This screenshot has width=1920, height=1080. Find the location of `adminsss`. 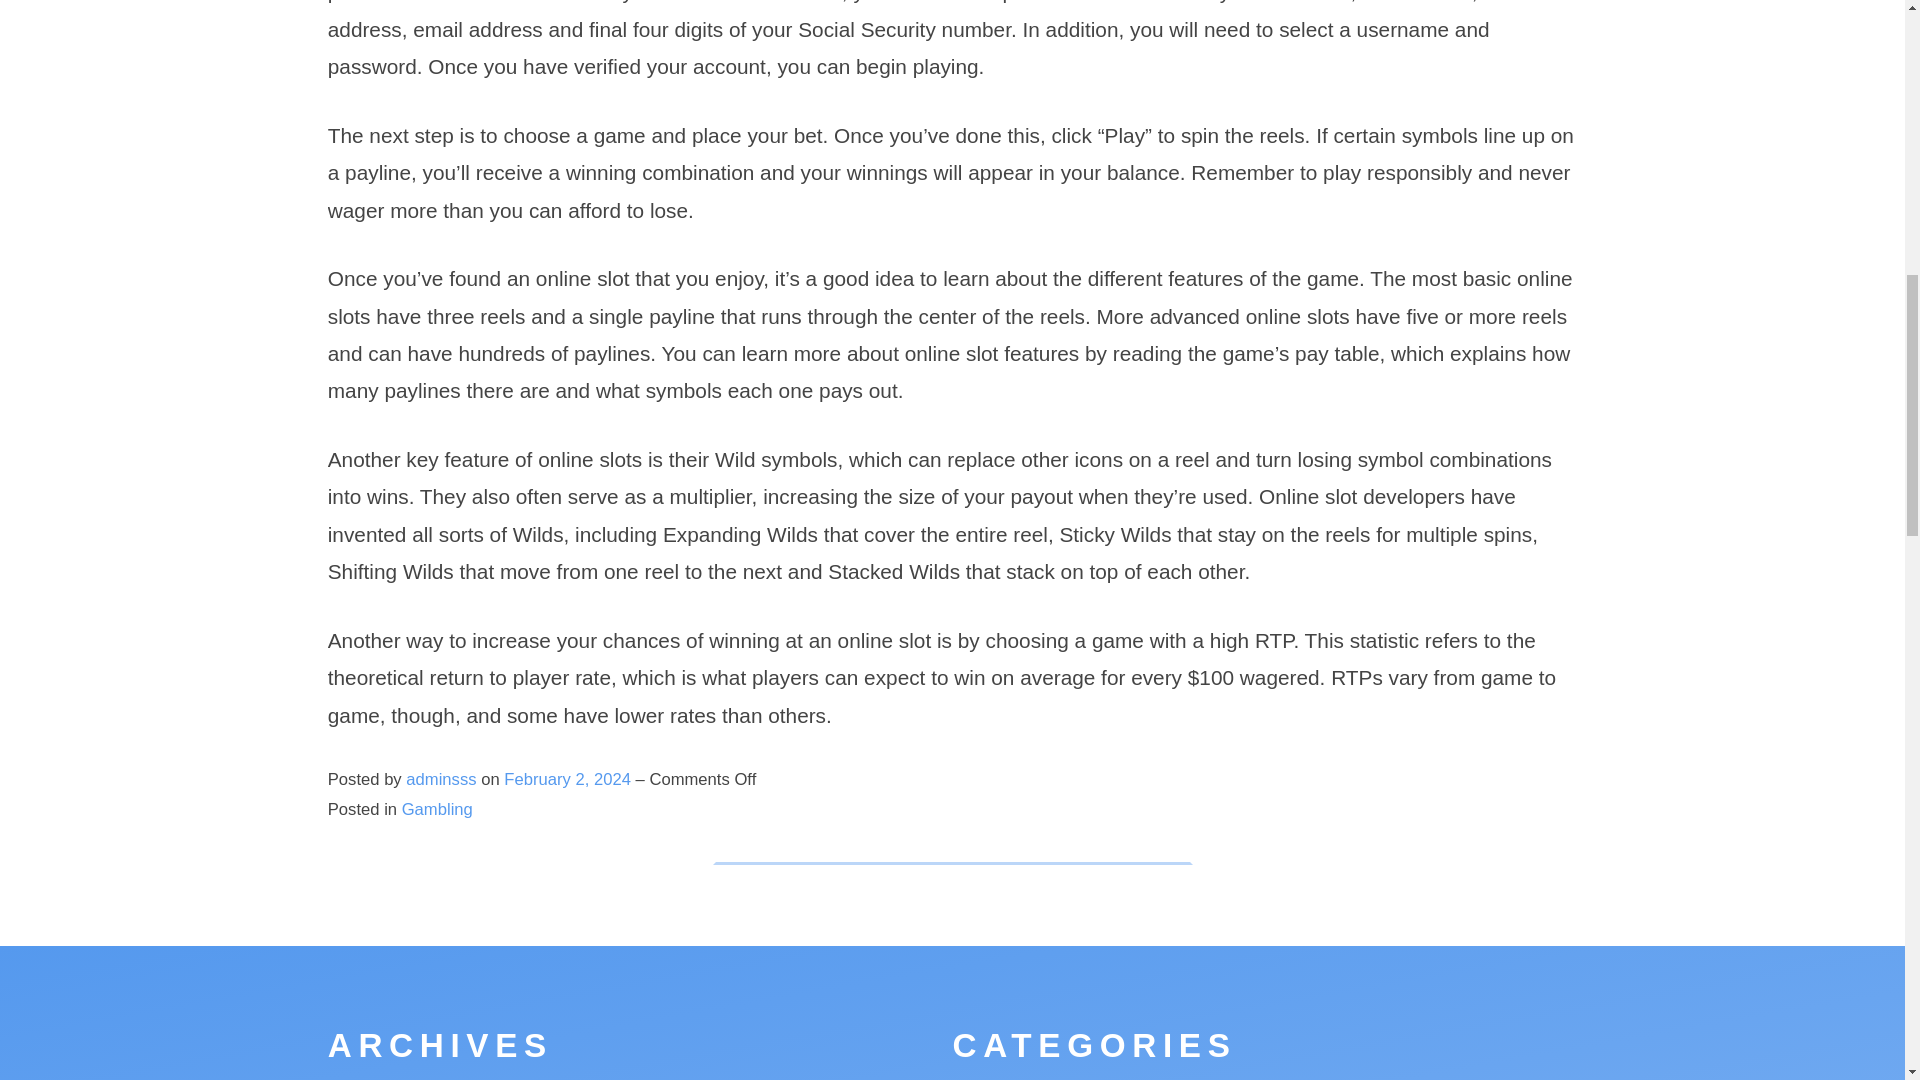

adminsss is located at coordinates (440, 780).